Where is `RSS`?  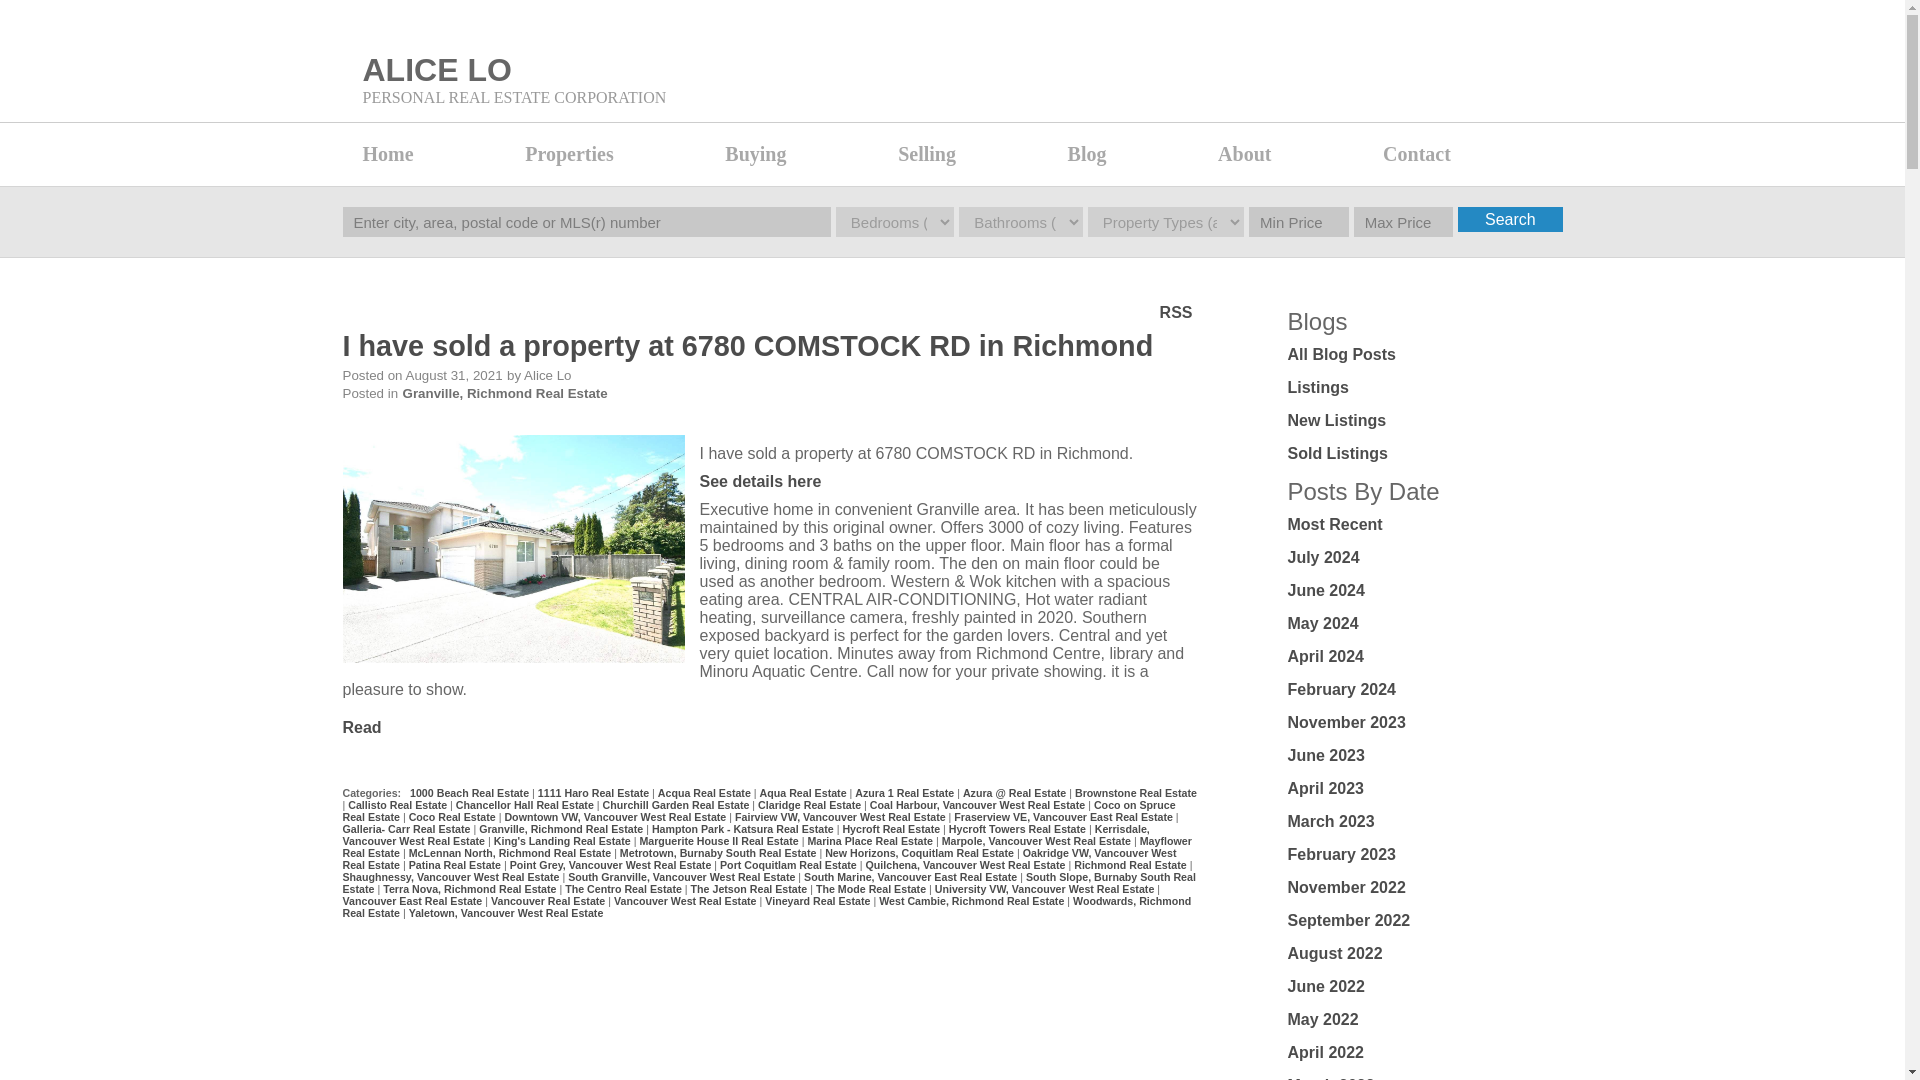
RSS is located at coordinates (1176, 311).